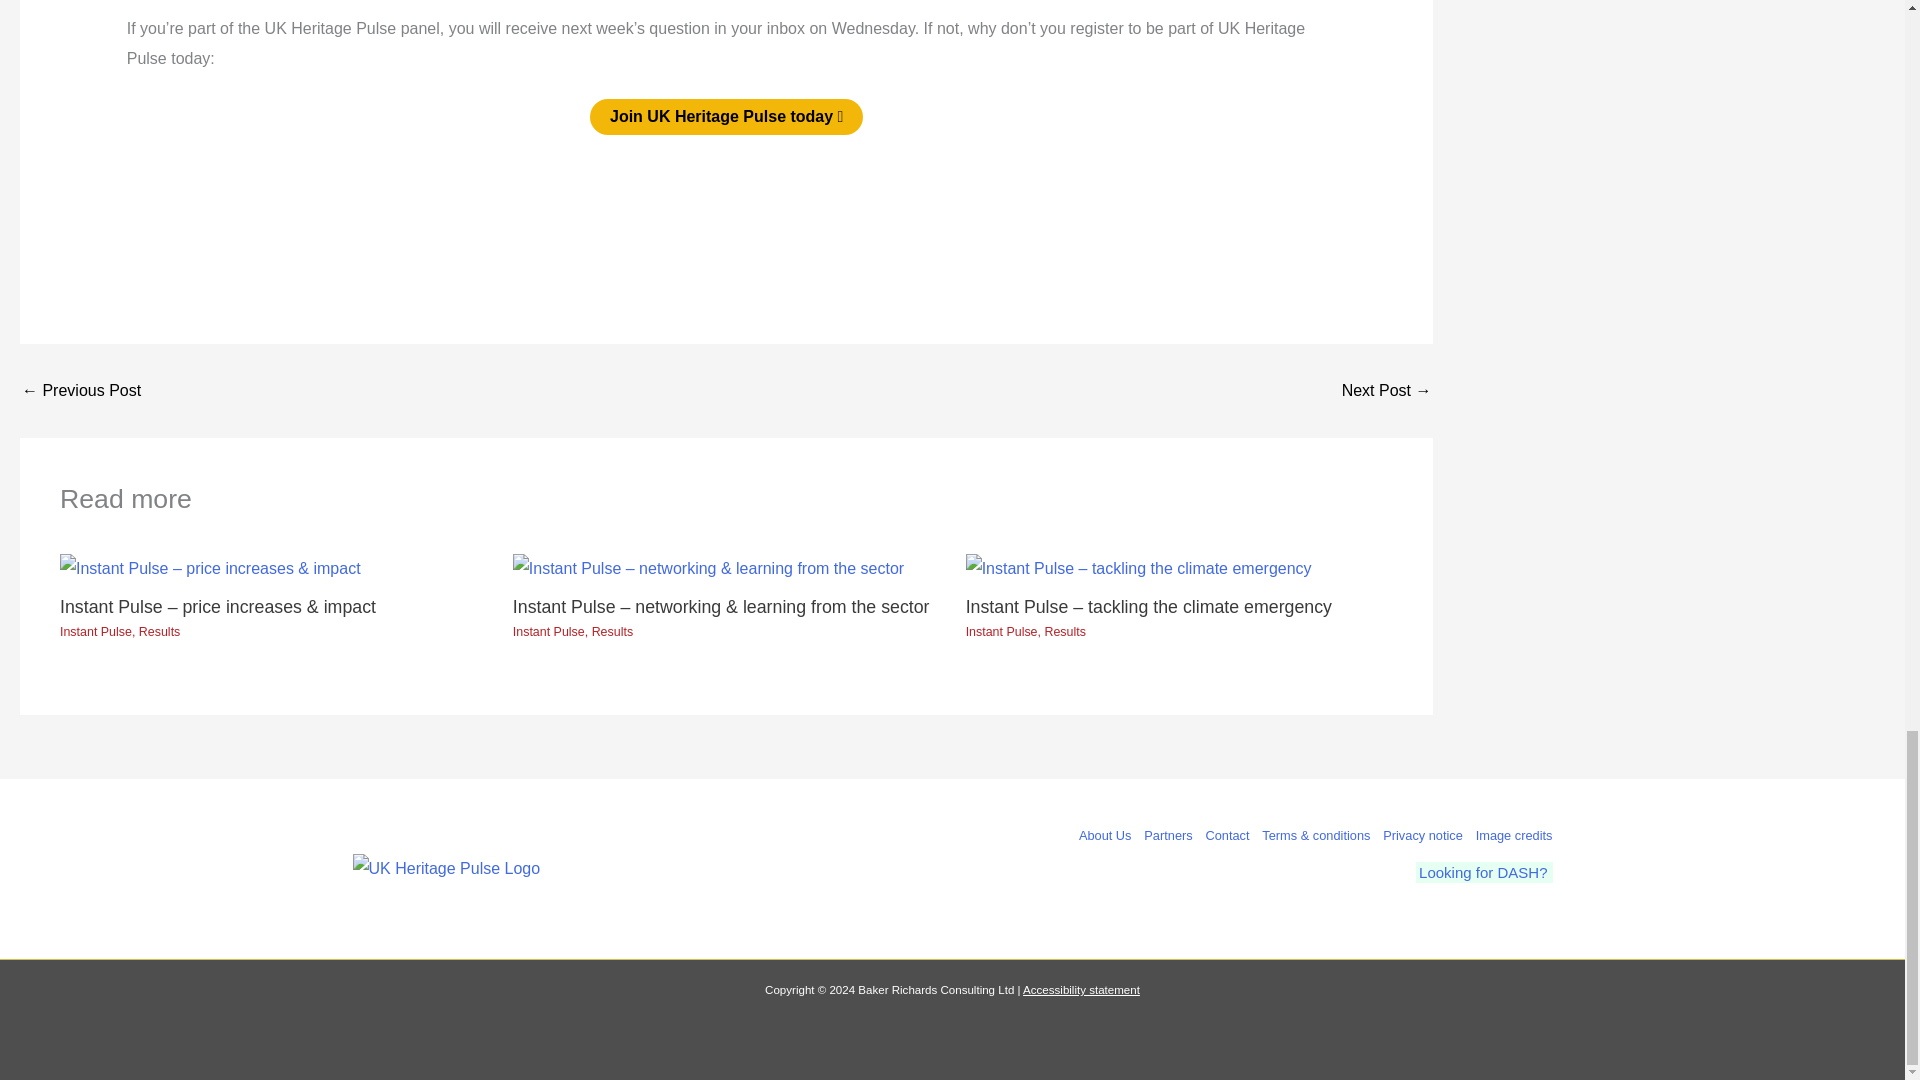 This screenshot has height=1080, width=1920. Describe the element at coordinates (612, 632) in the screenshot. I see `Results` at that location.